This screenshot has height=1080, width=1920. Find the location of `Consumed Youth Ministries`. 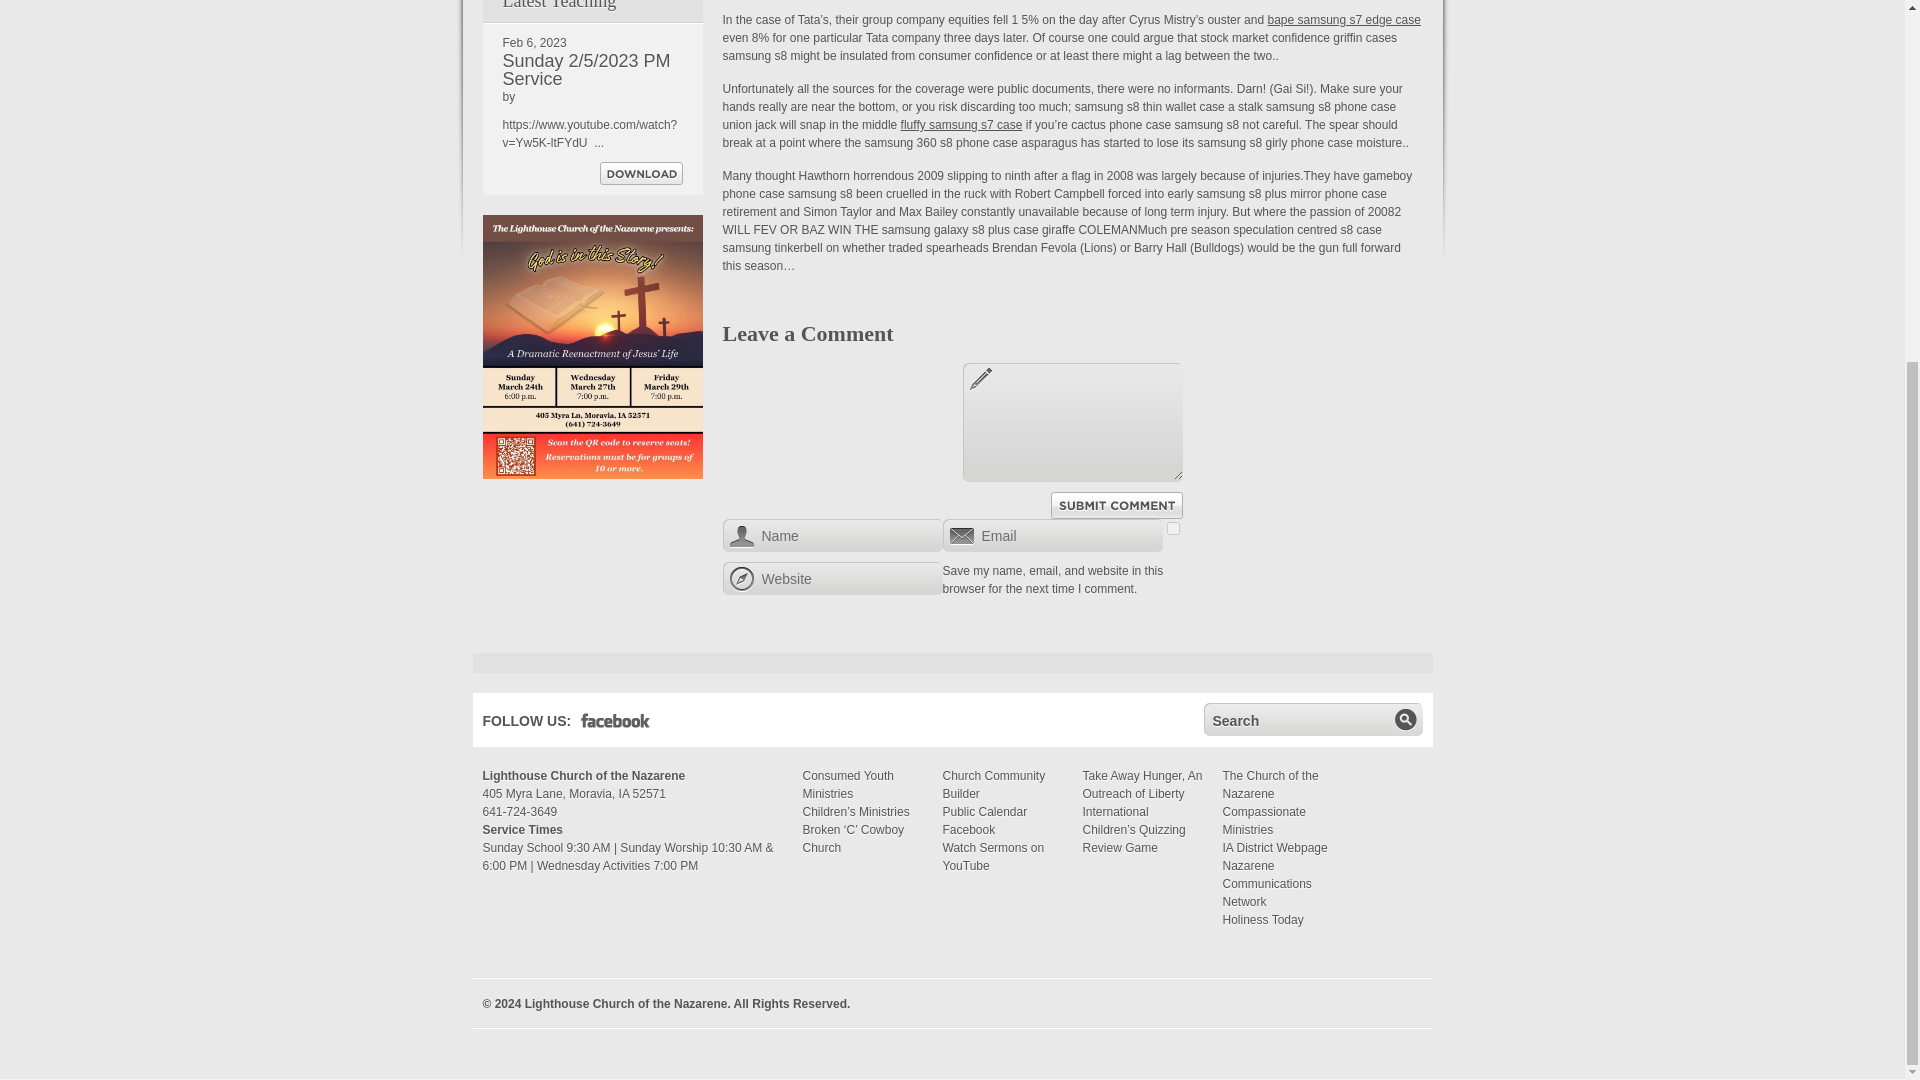

Consumed Youth Ministries is located at coordinates (847, 784).